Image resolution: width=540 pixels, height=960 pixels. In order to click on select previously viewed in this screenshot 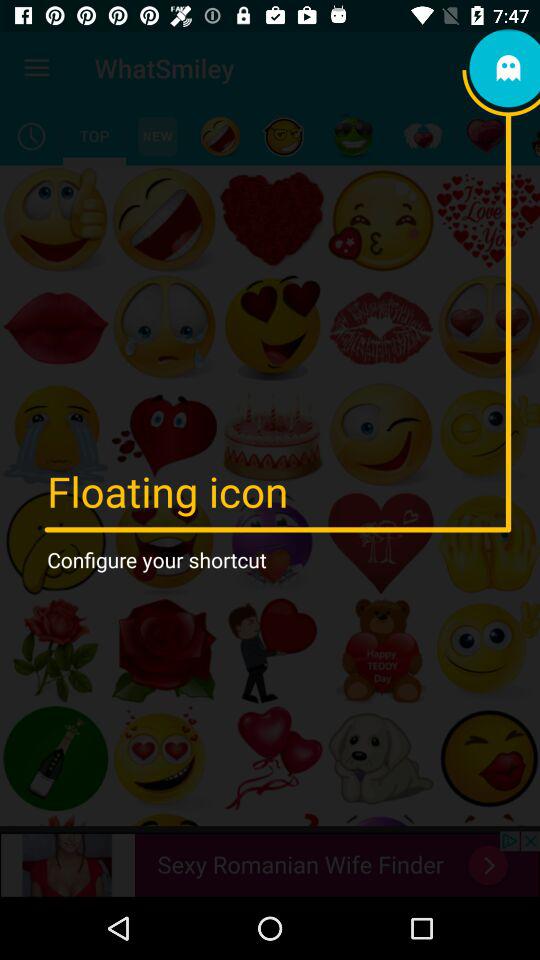, I will do `click(32, 136)`.